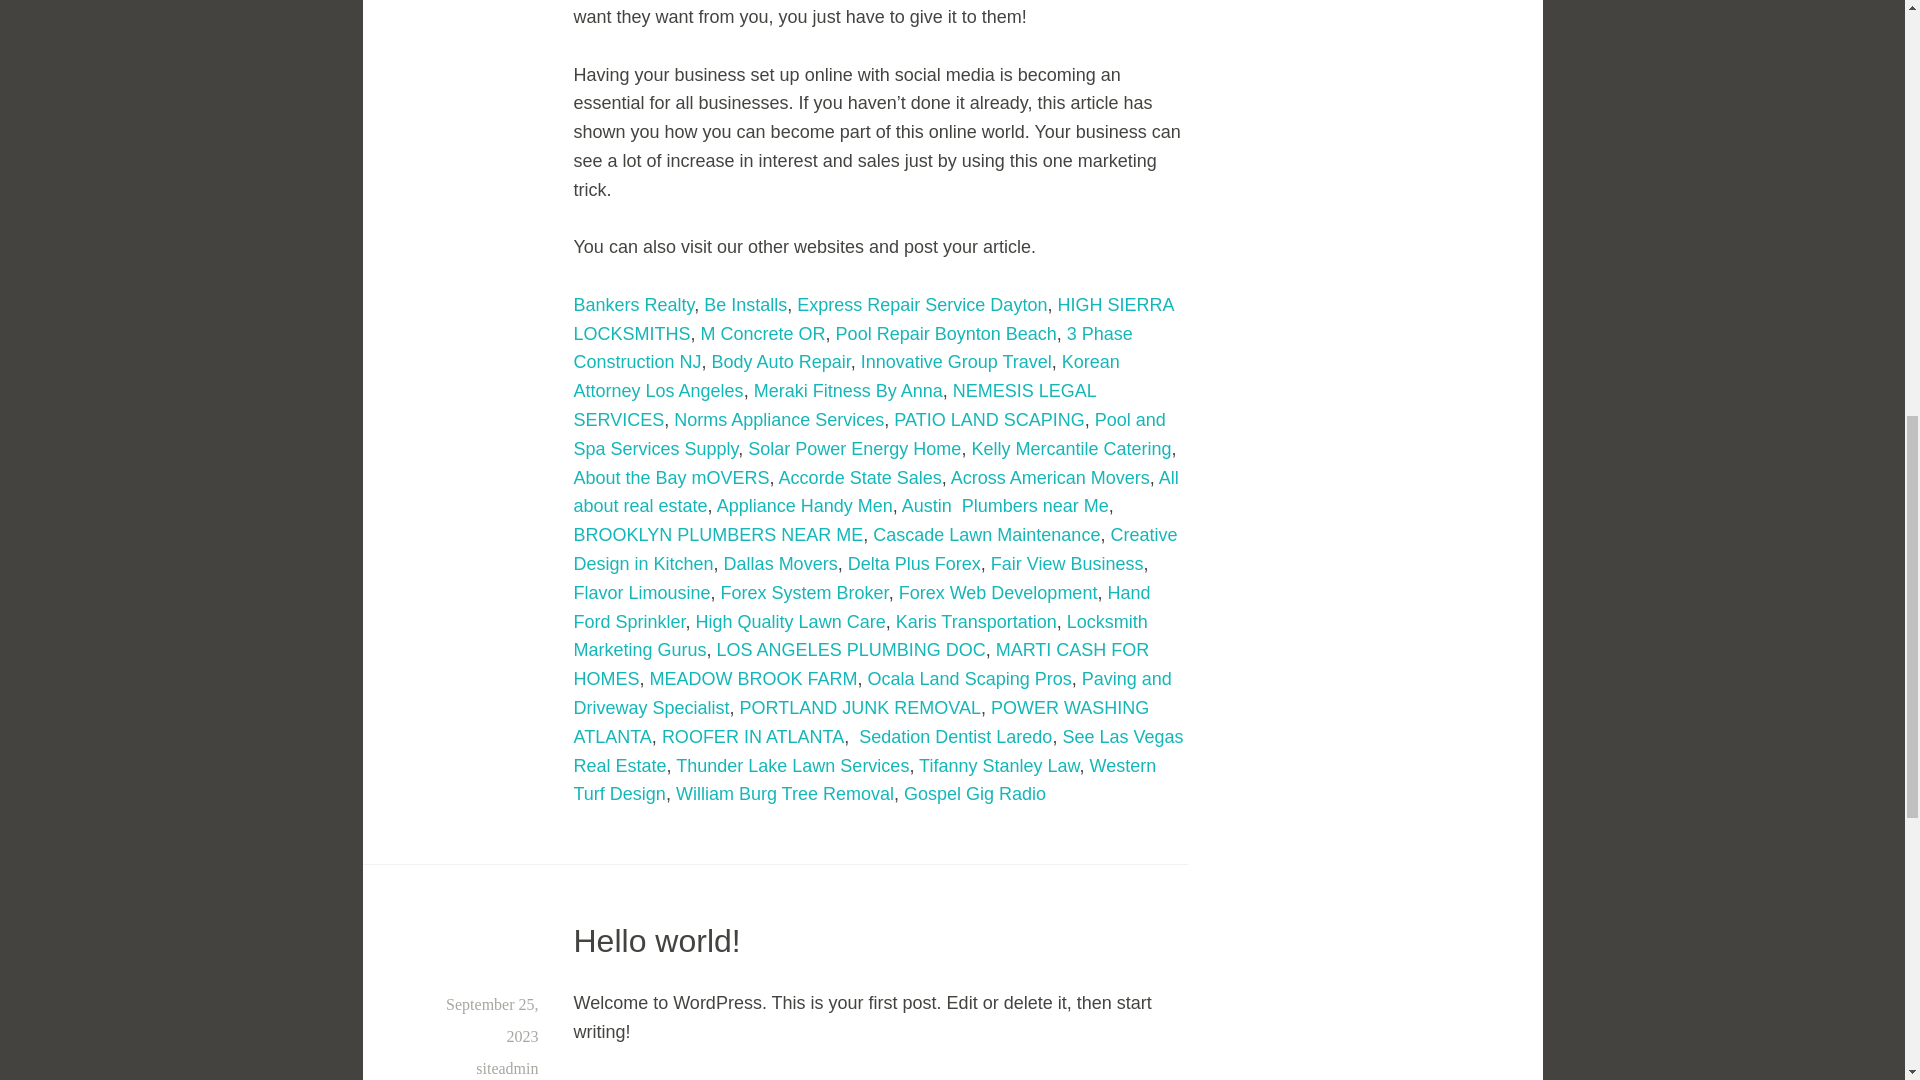 This screenshot has width=1920, height=1080. What do you see at coordinates (1067, 564) in the screenshot?
I see `Fair View Business` at bounding box center [1067, 564].